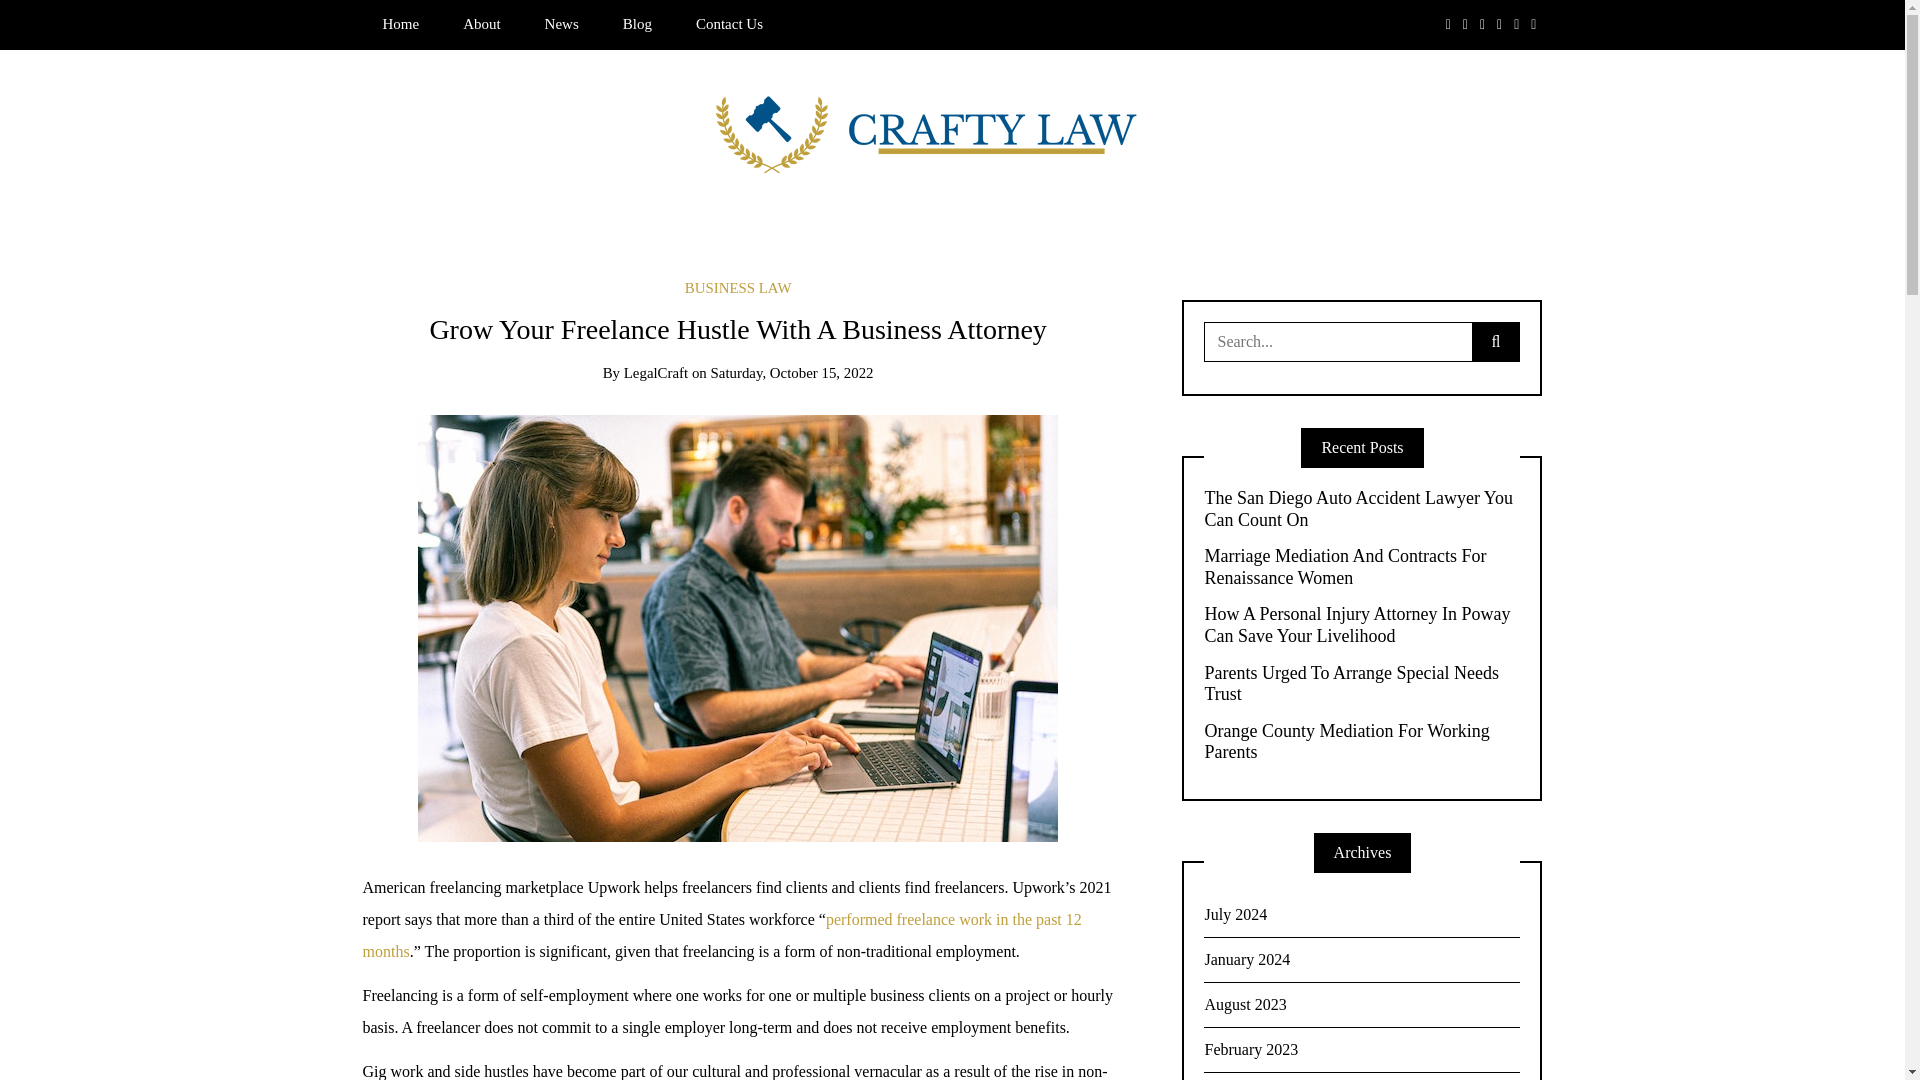 This screenshot has height=1080, width=1920. What do you see at coordinates (729, 24) in the screenshot?
I see `Contact Us` at bounding box center [729, 24].